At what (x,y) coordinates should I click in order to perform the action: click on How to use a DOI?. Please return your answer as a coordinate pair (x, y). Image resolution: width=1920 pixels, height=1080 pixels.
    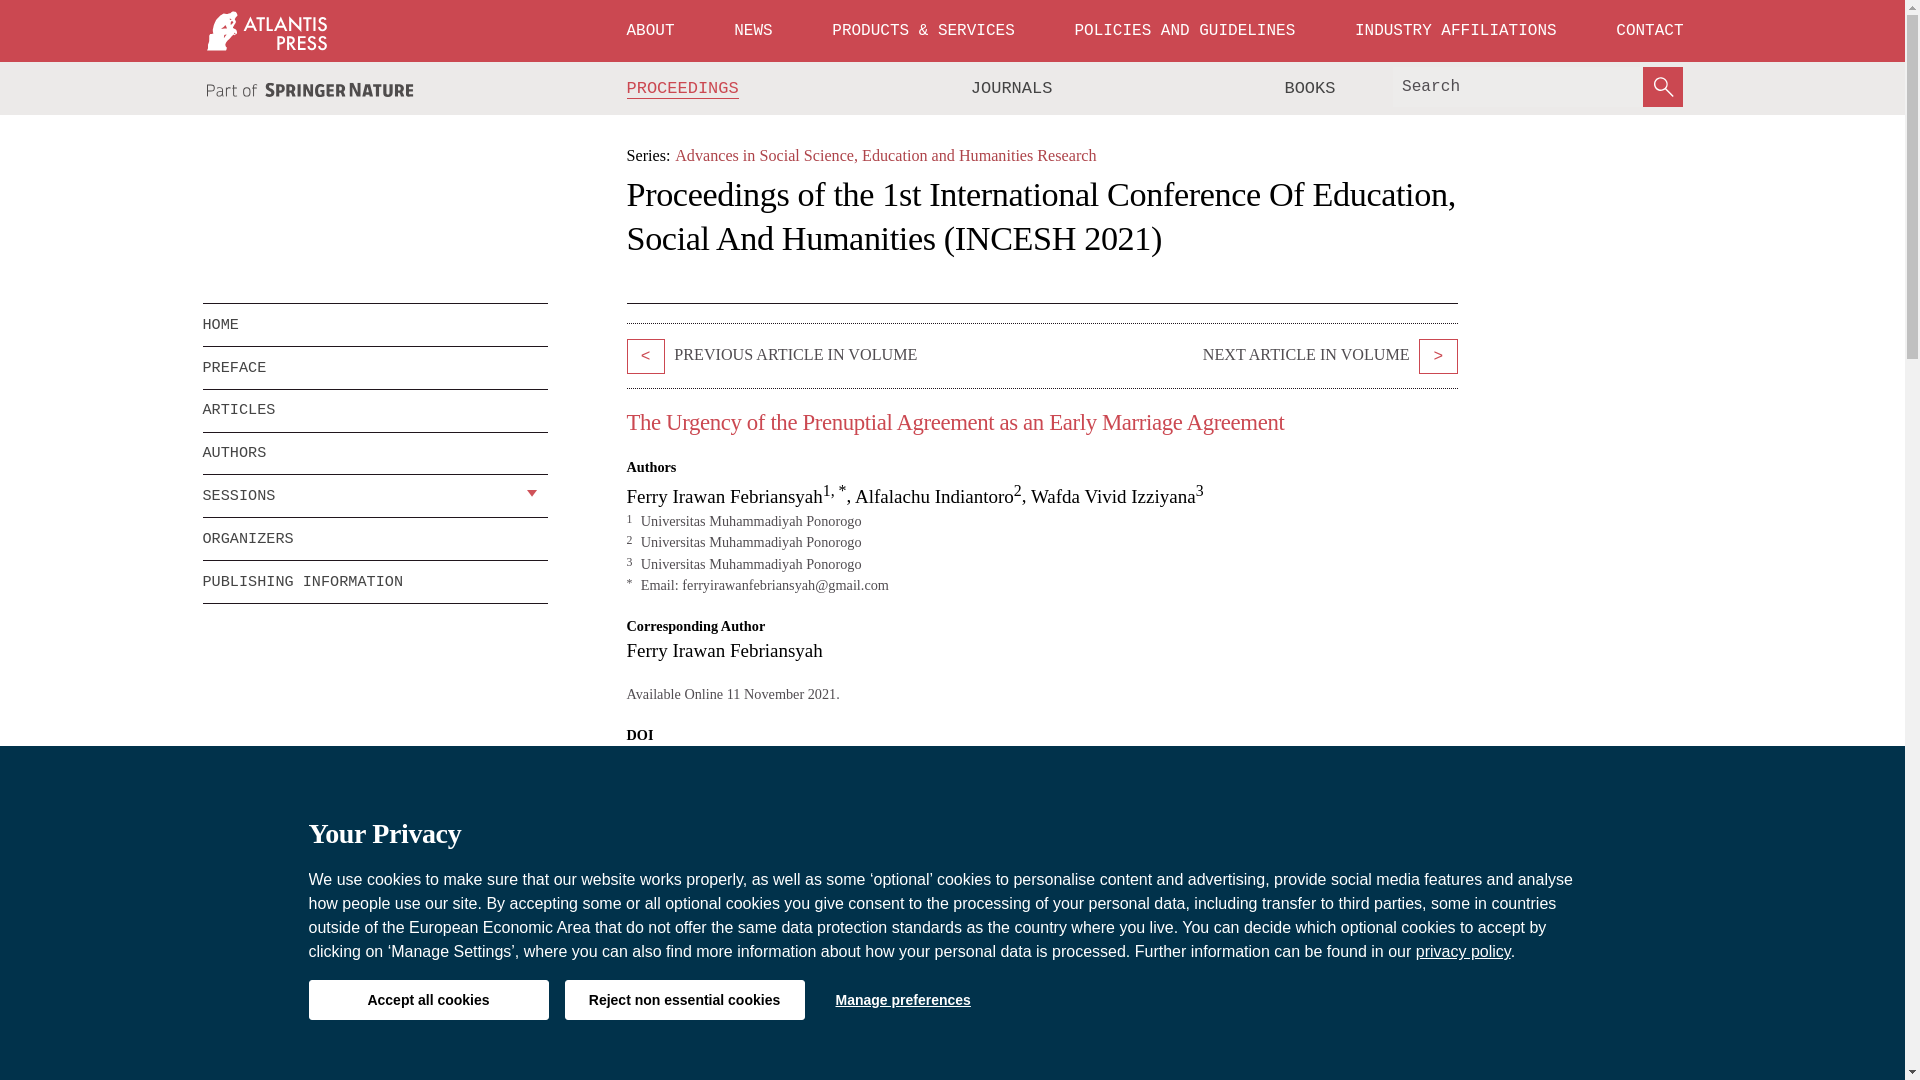
    Looking at the image, I should click on (930, 760).